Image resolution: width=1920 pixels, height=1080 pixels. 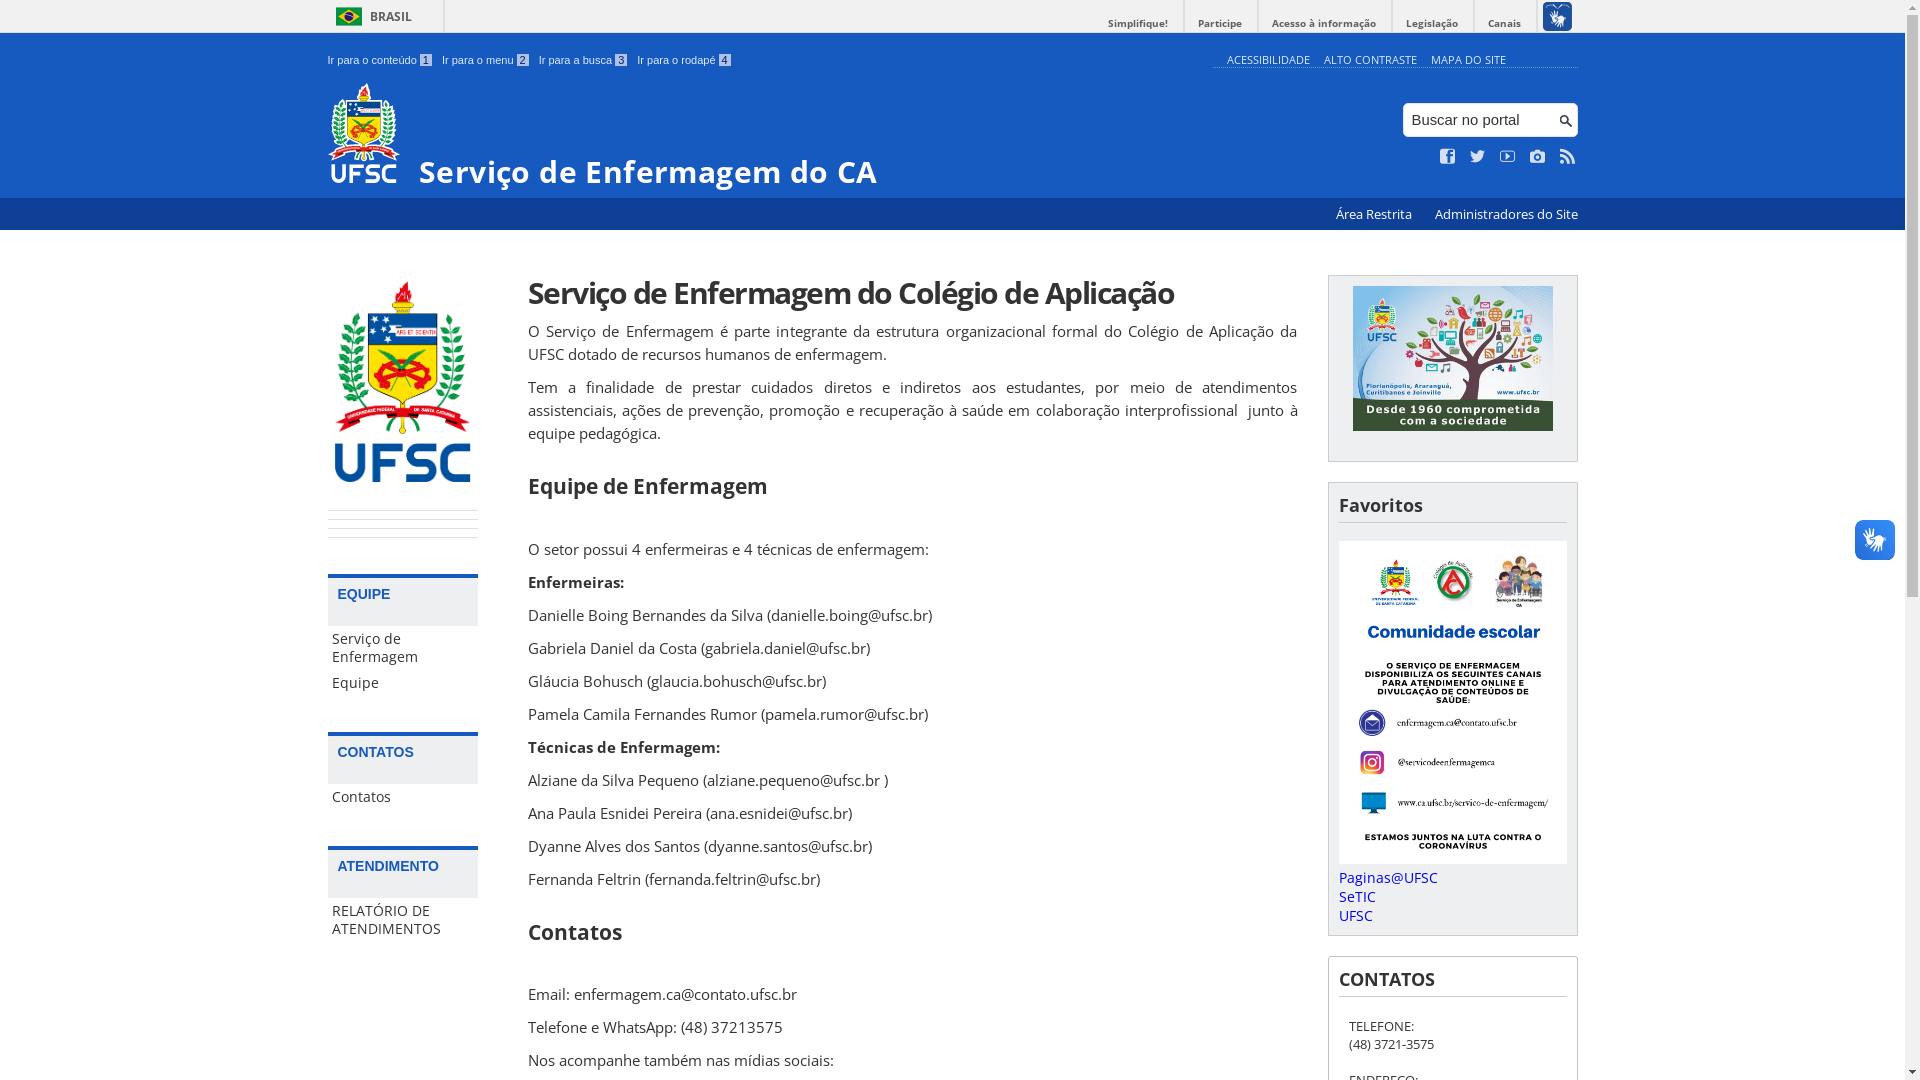 What do you see at coordinates (1388, 878) in the screenshot?
I see `Paginas@UFSC` at bounding box center [1388, 878].